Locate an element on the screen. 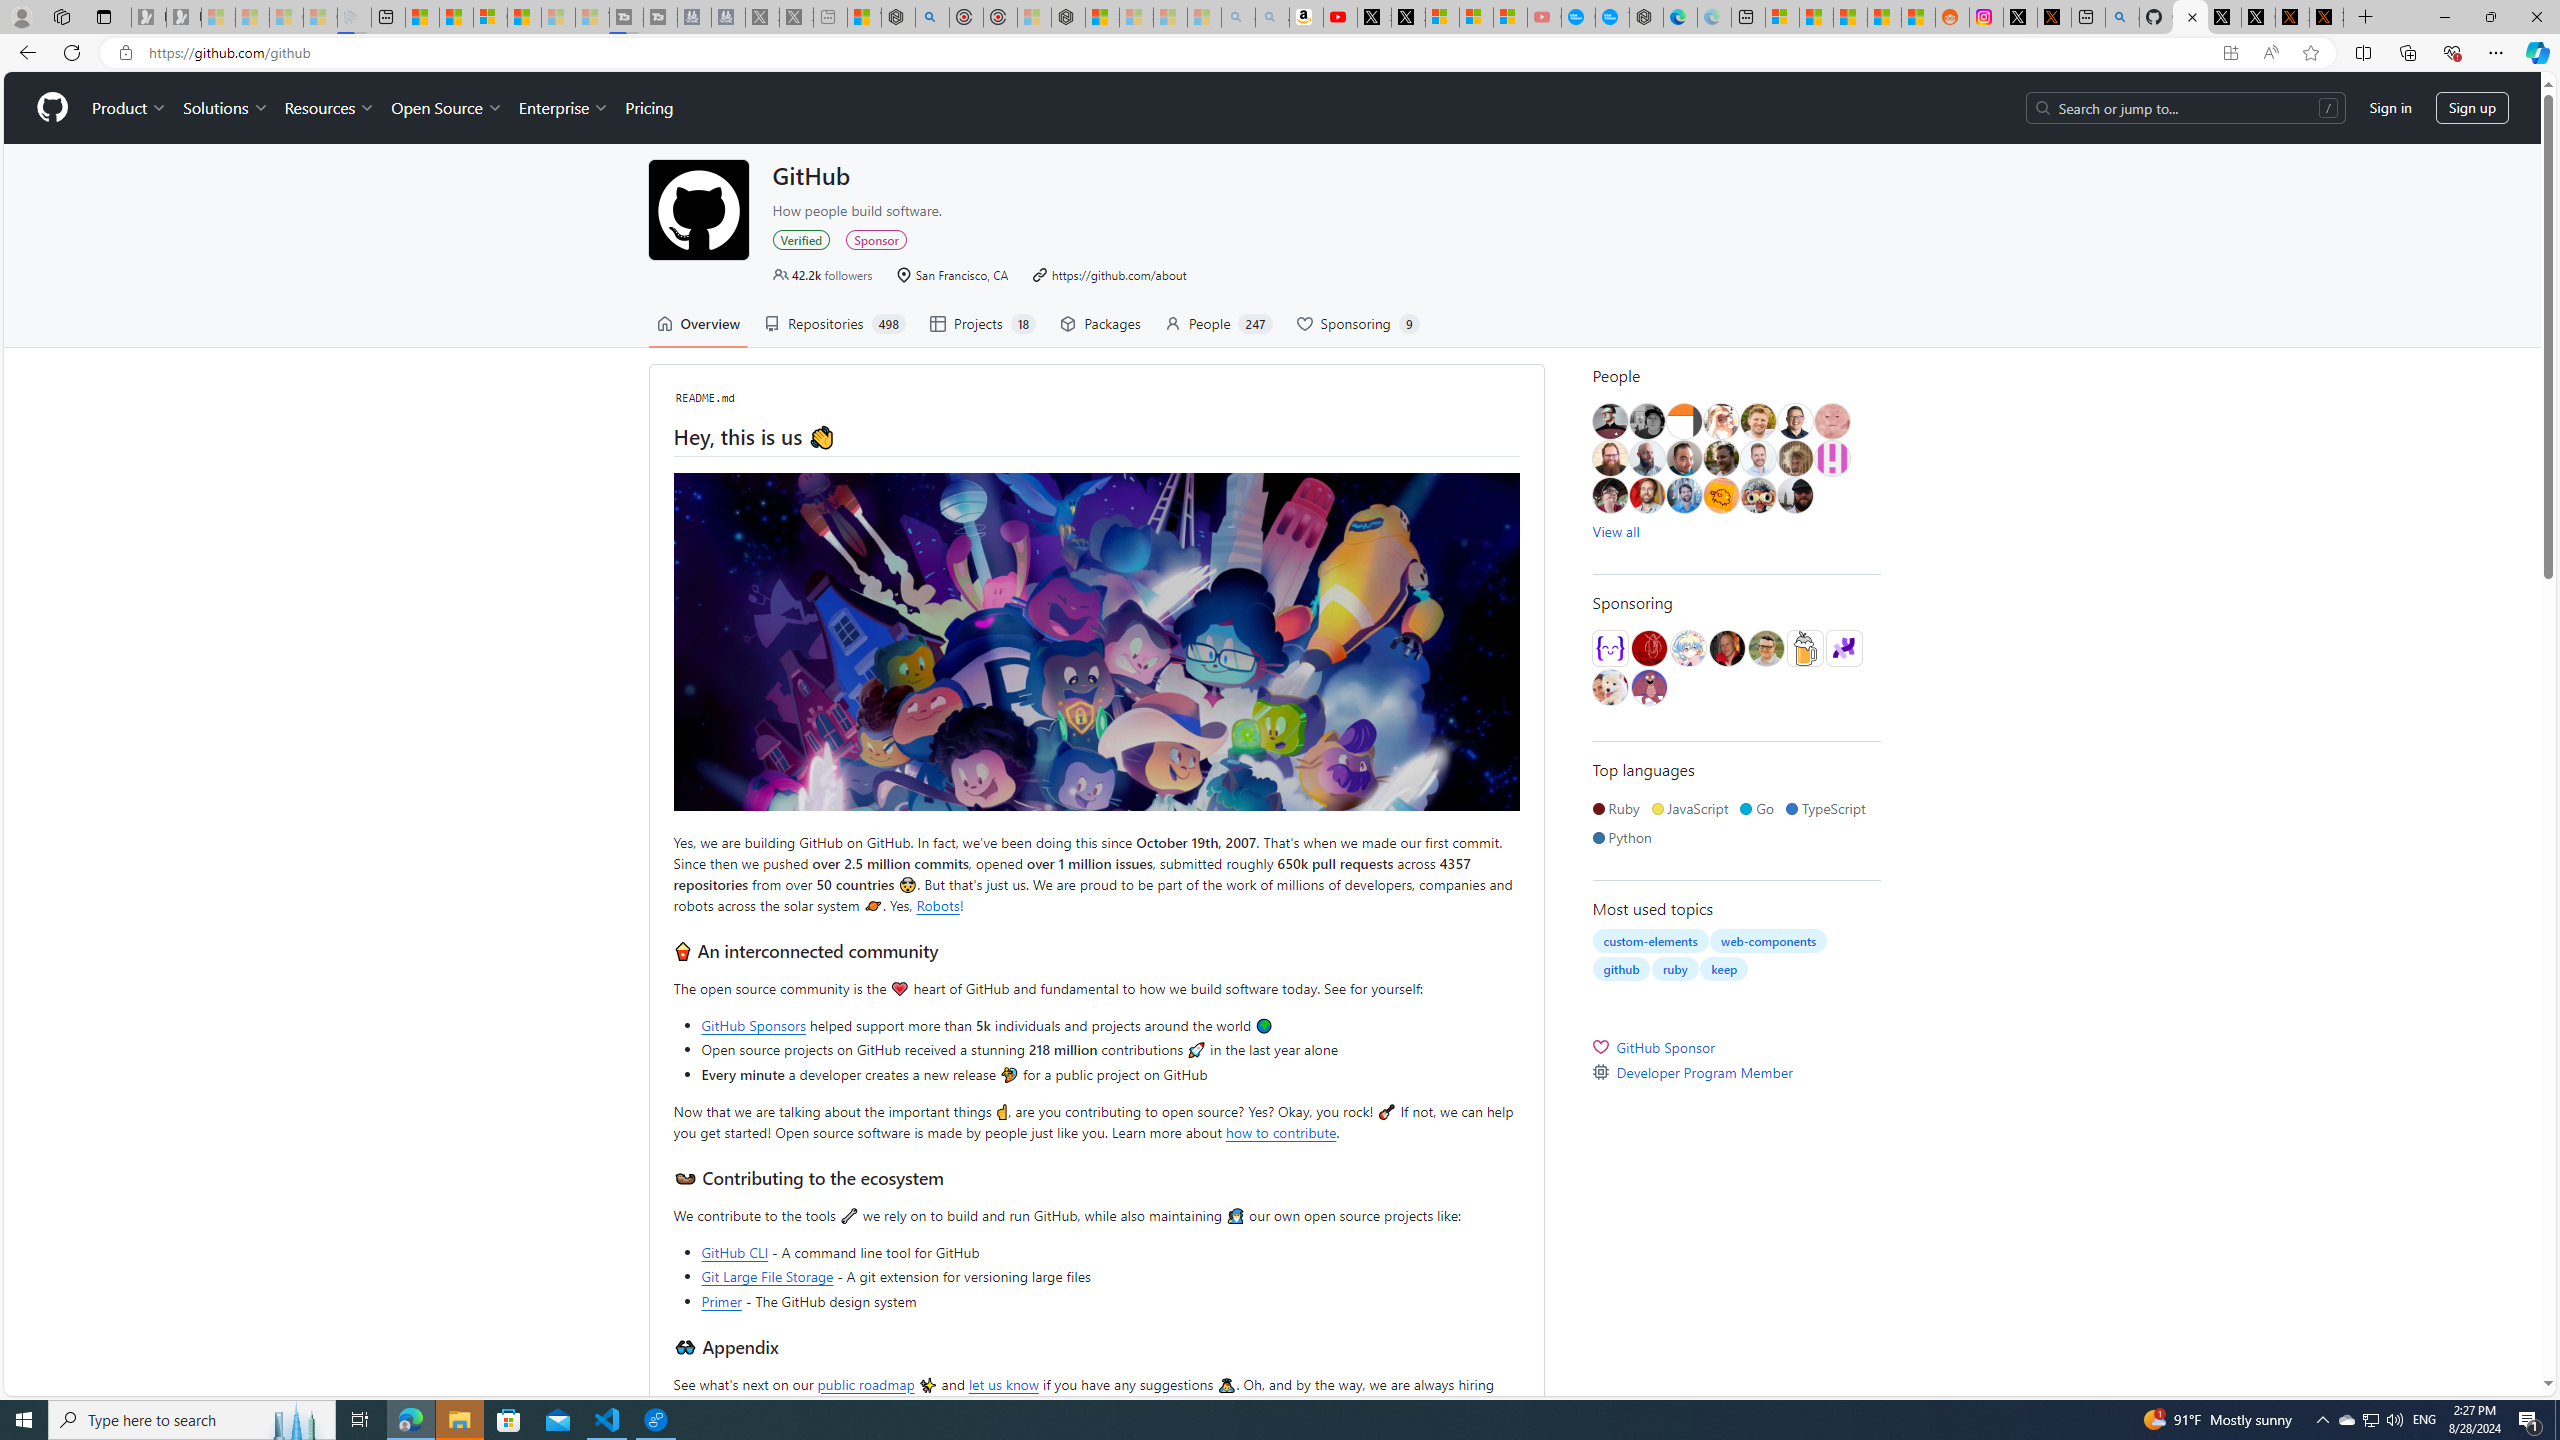 This screenshot has width=2560, height=1440. @processing is located at coordinates (1843, 648).